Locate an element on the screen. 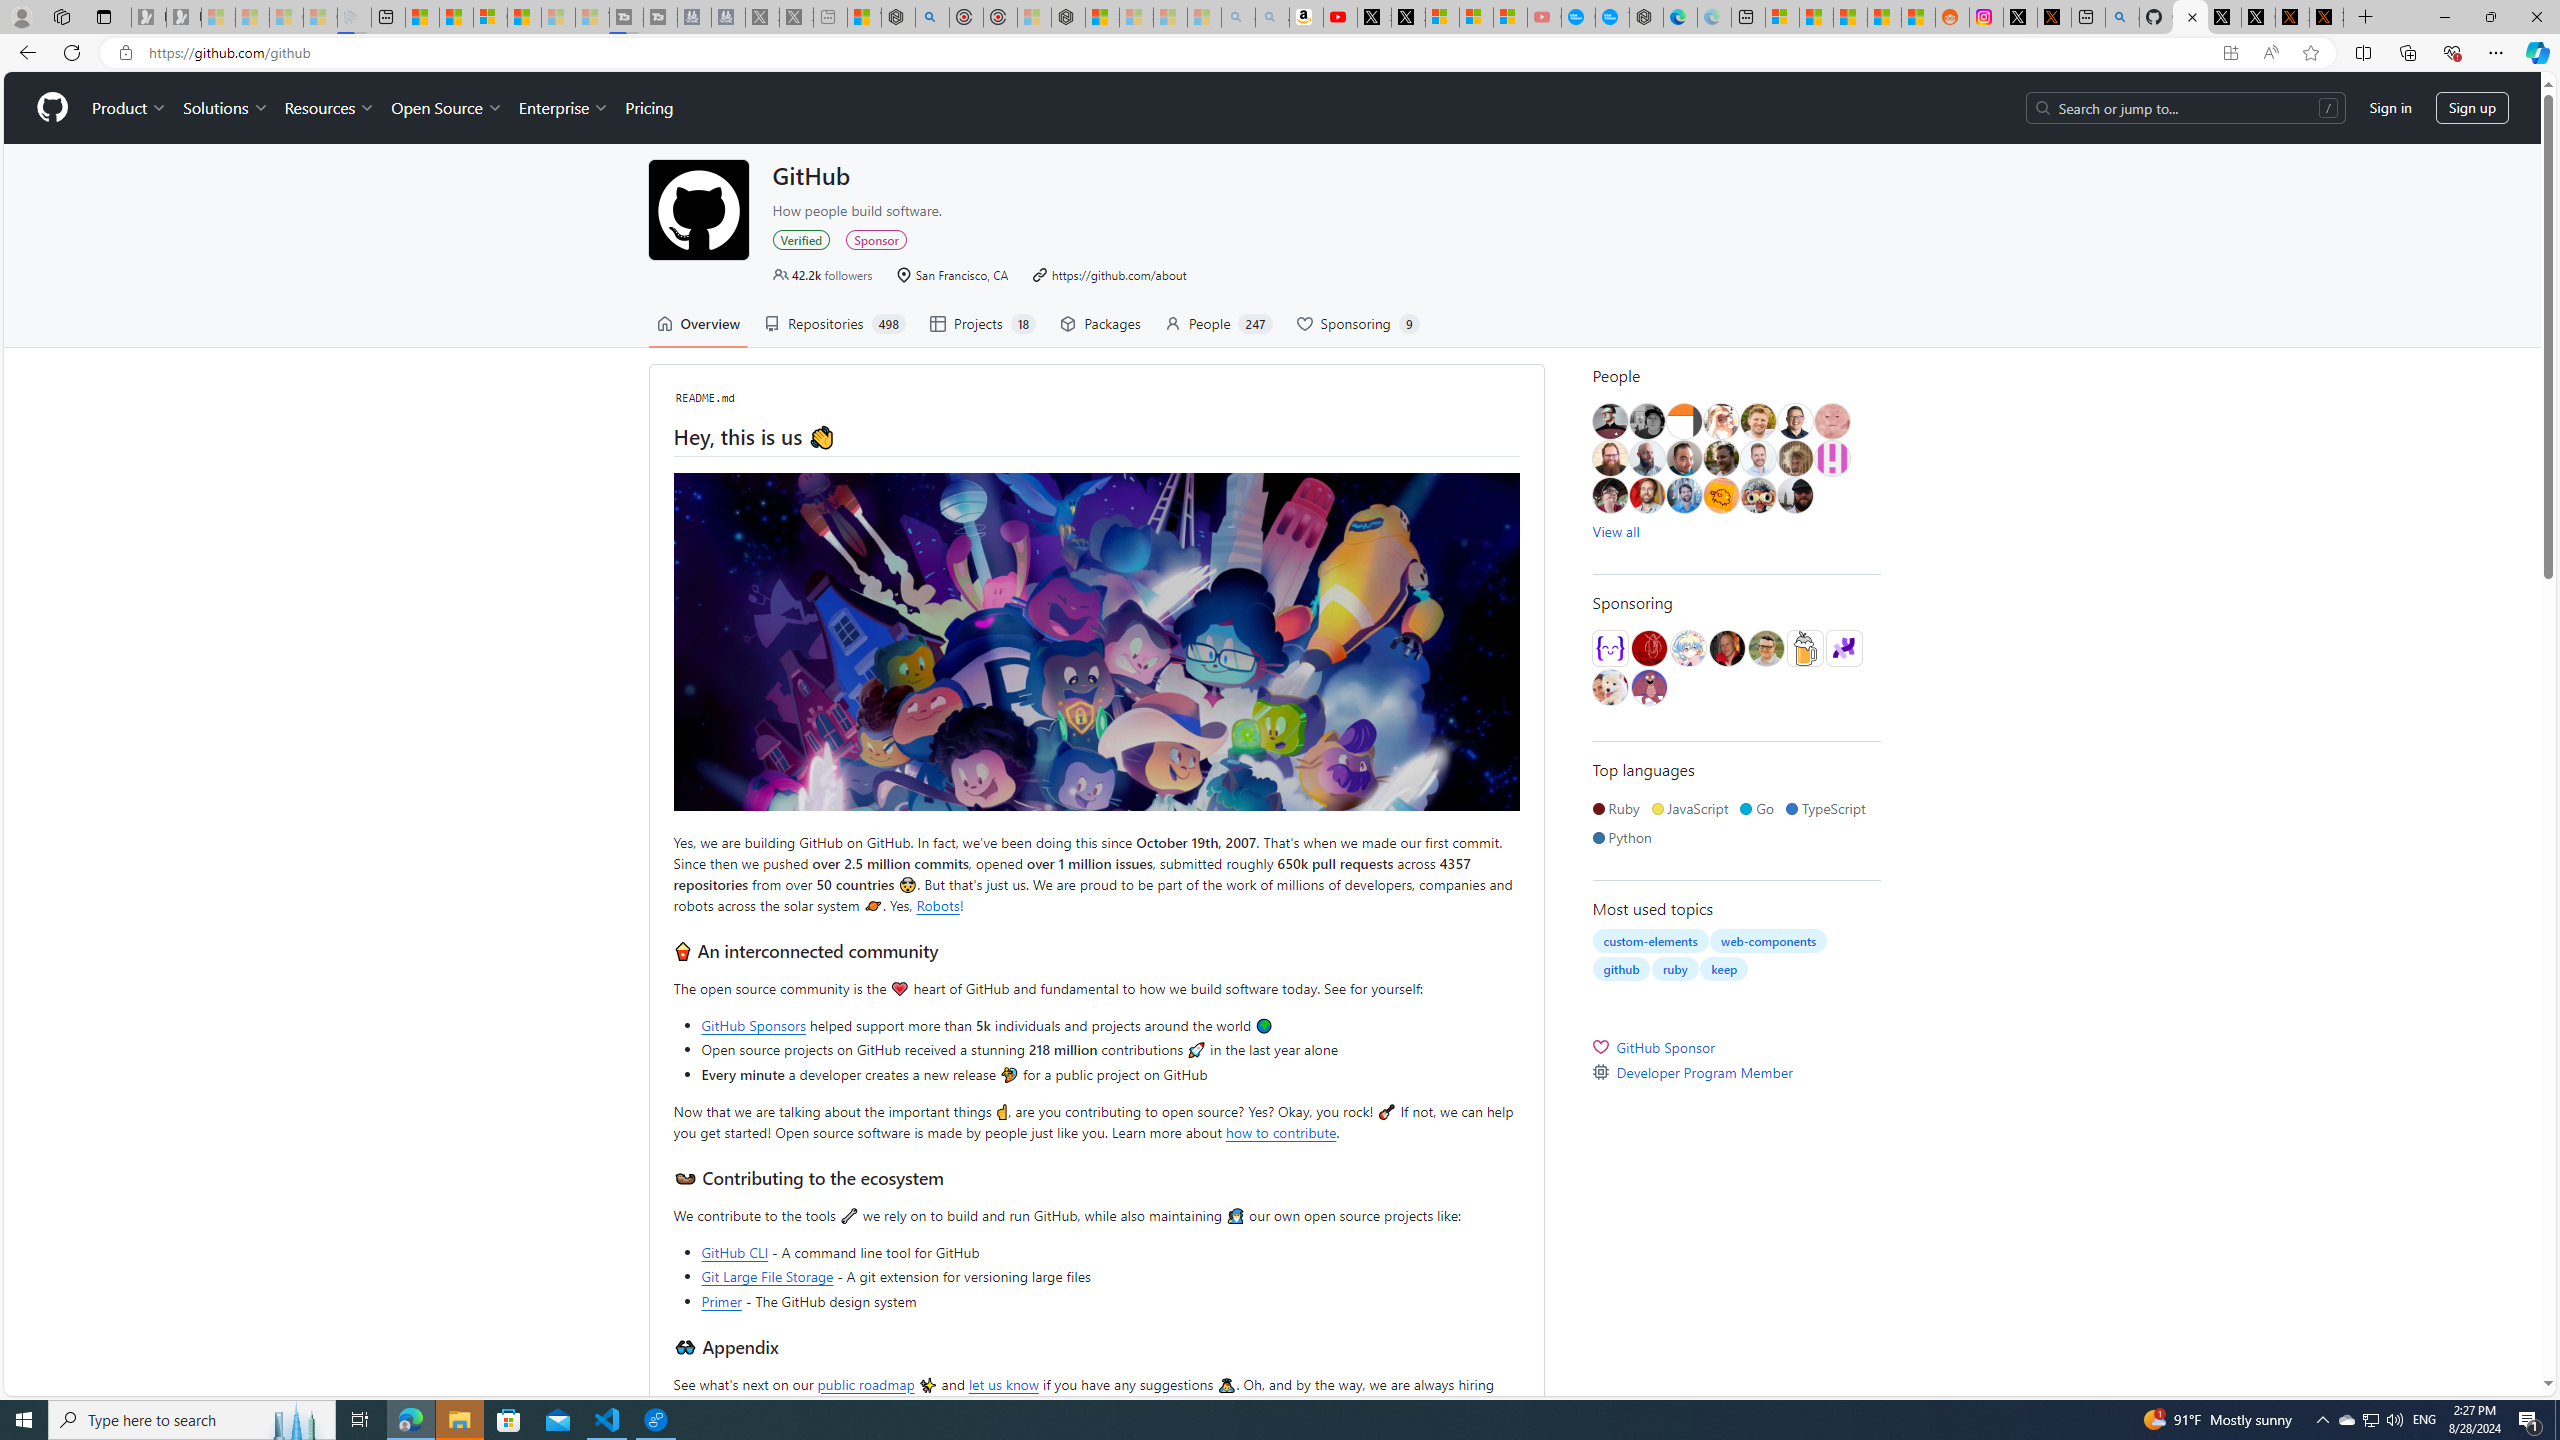 This screenshot has width=2560, height=1440. @processing is located at coordinates (1843, 648).